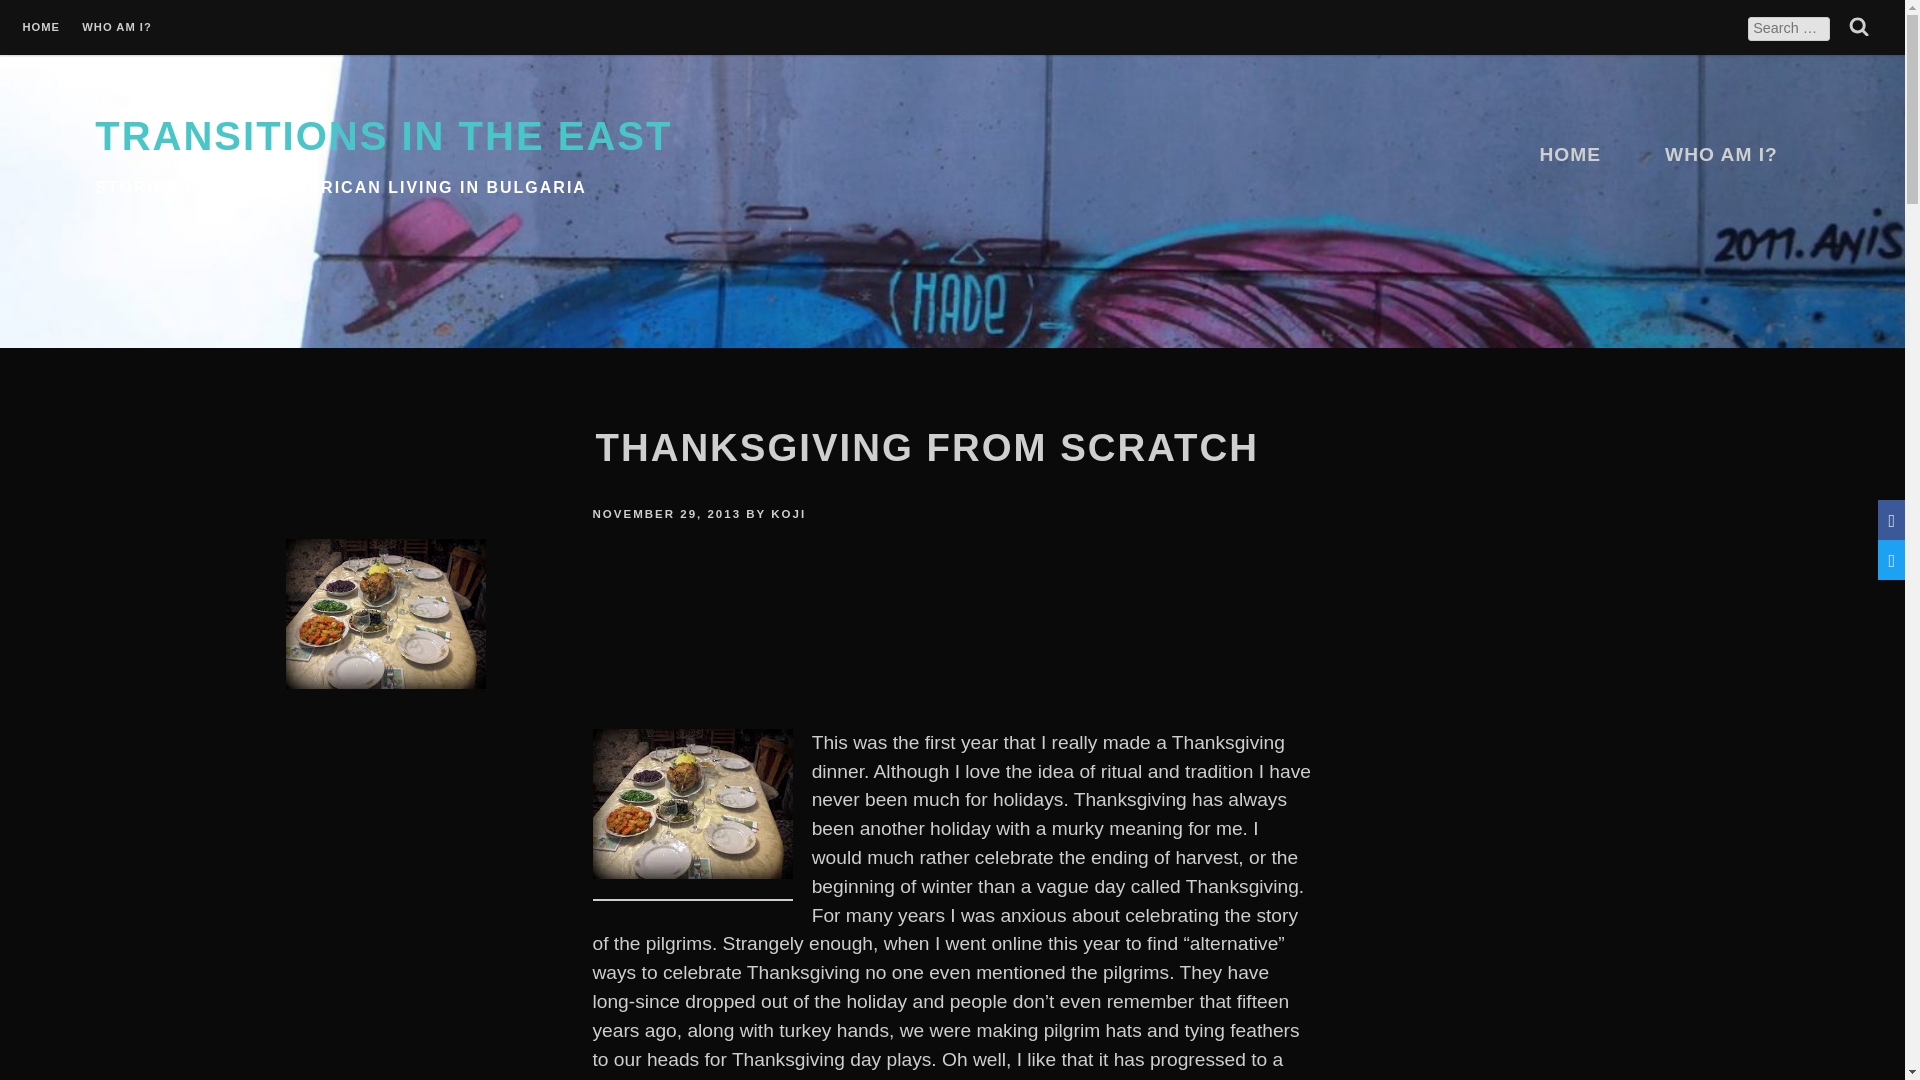 The image size is (1920, 1080). I want to click on Search, so click(1858, 26).